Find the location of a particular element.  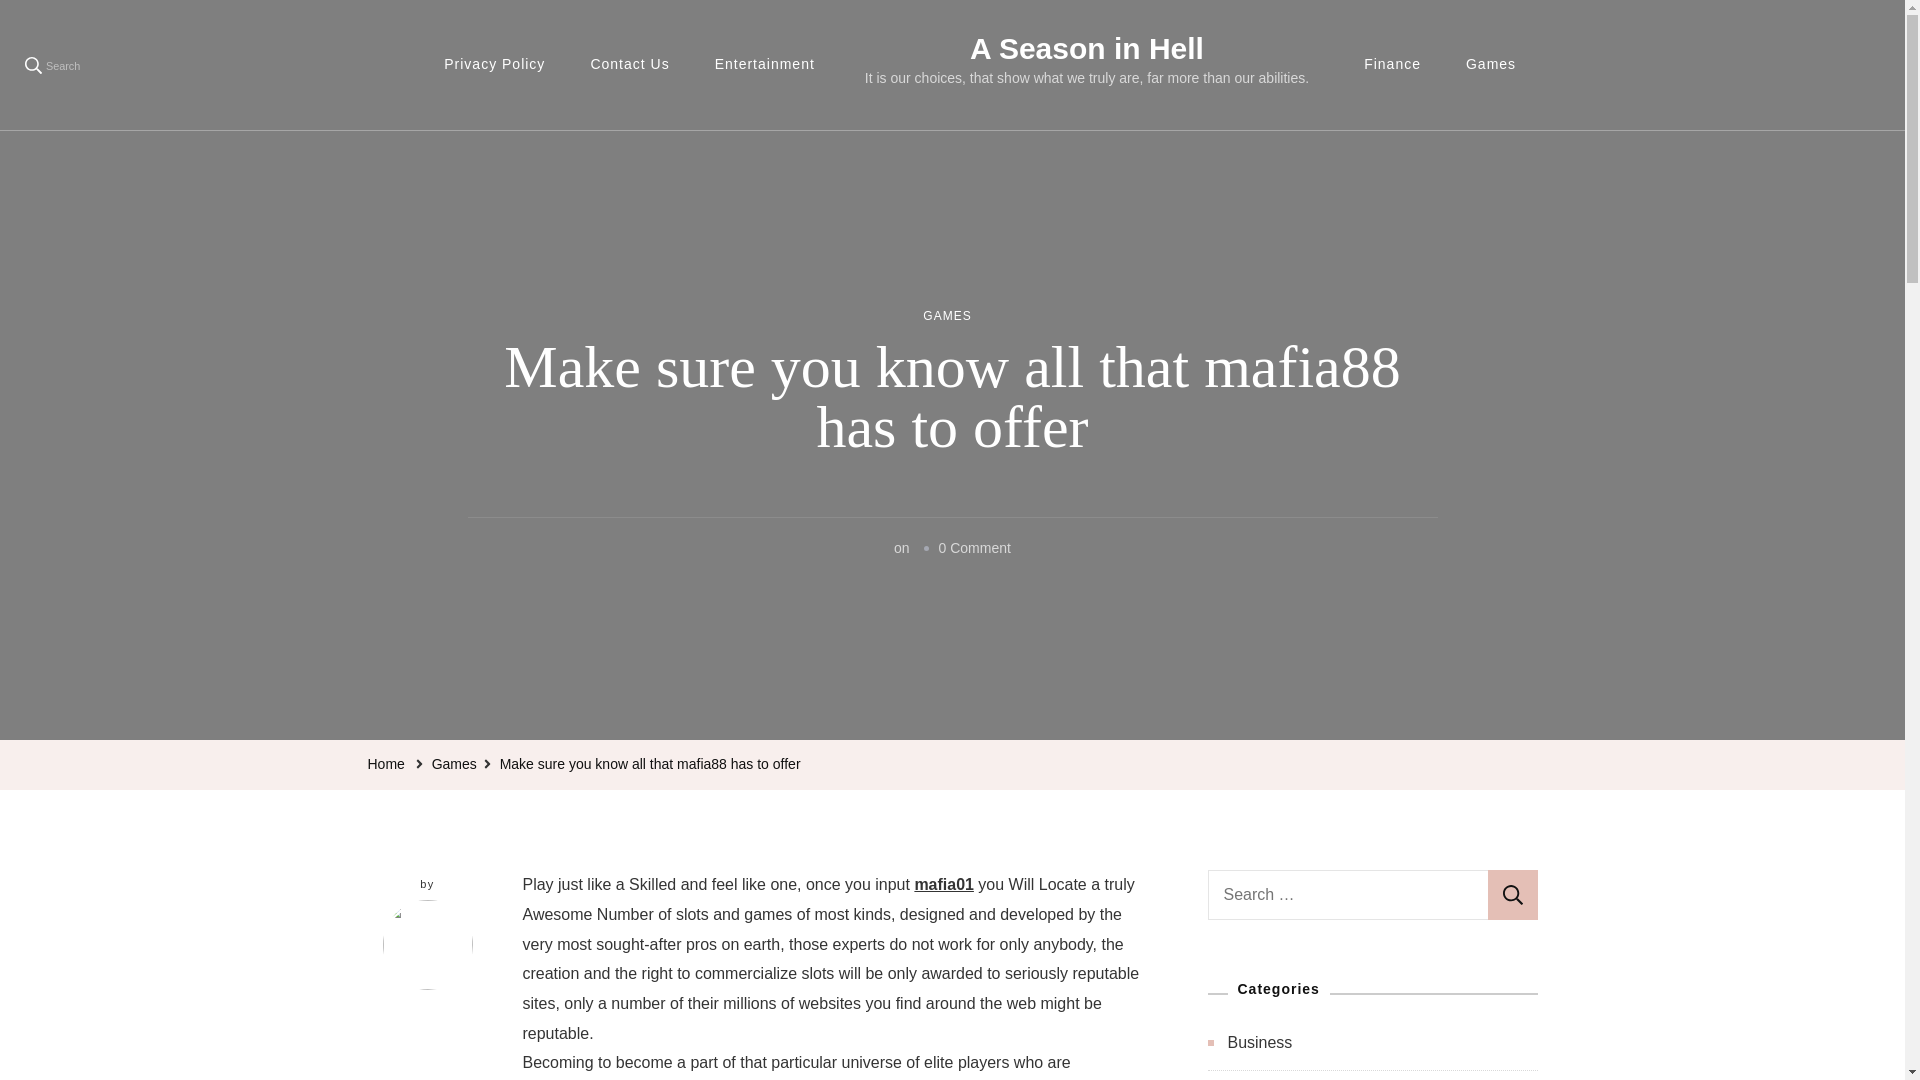

Games is located at coordinates (454, 764).